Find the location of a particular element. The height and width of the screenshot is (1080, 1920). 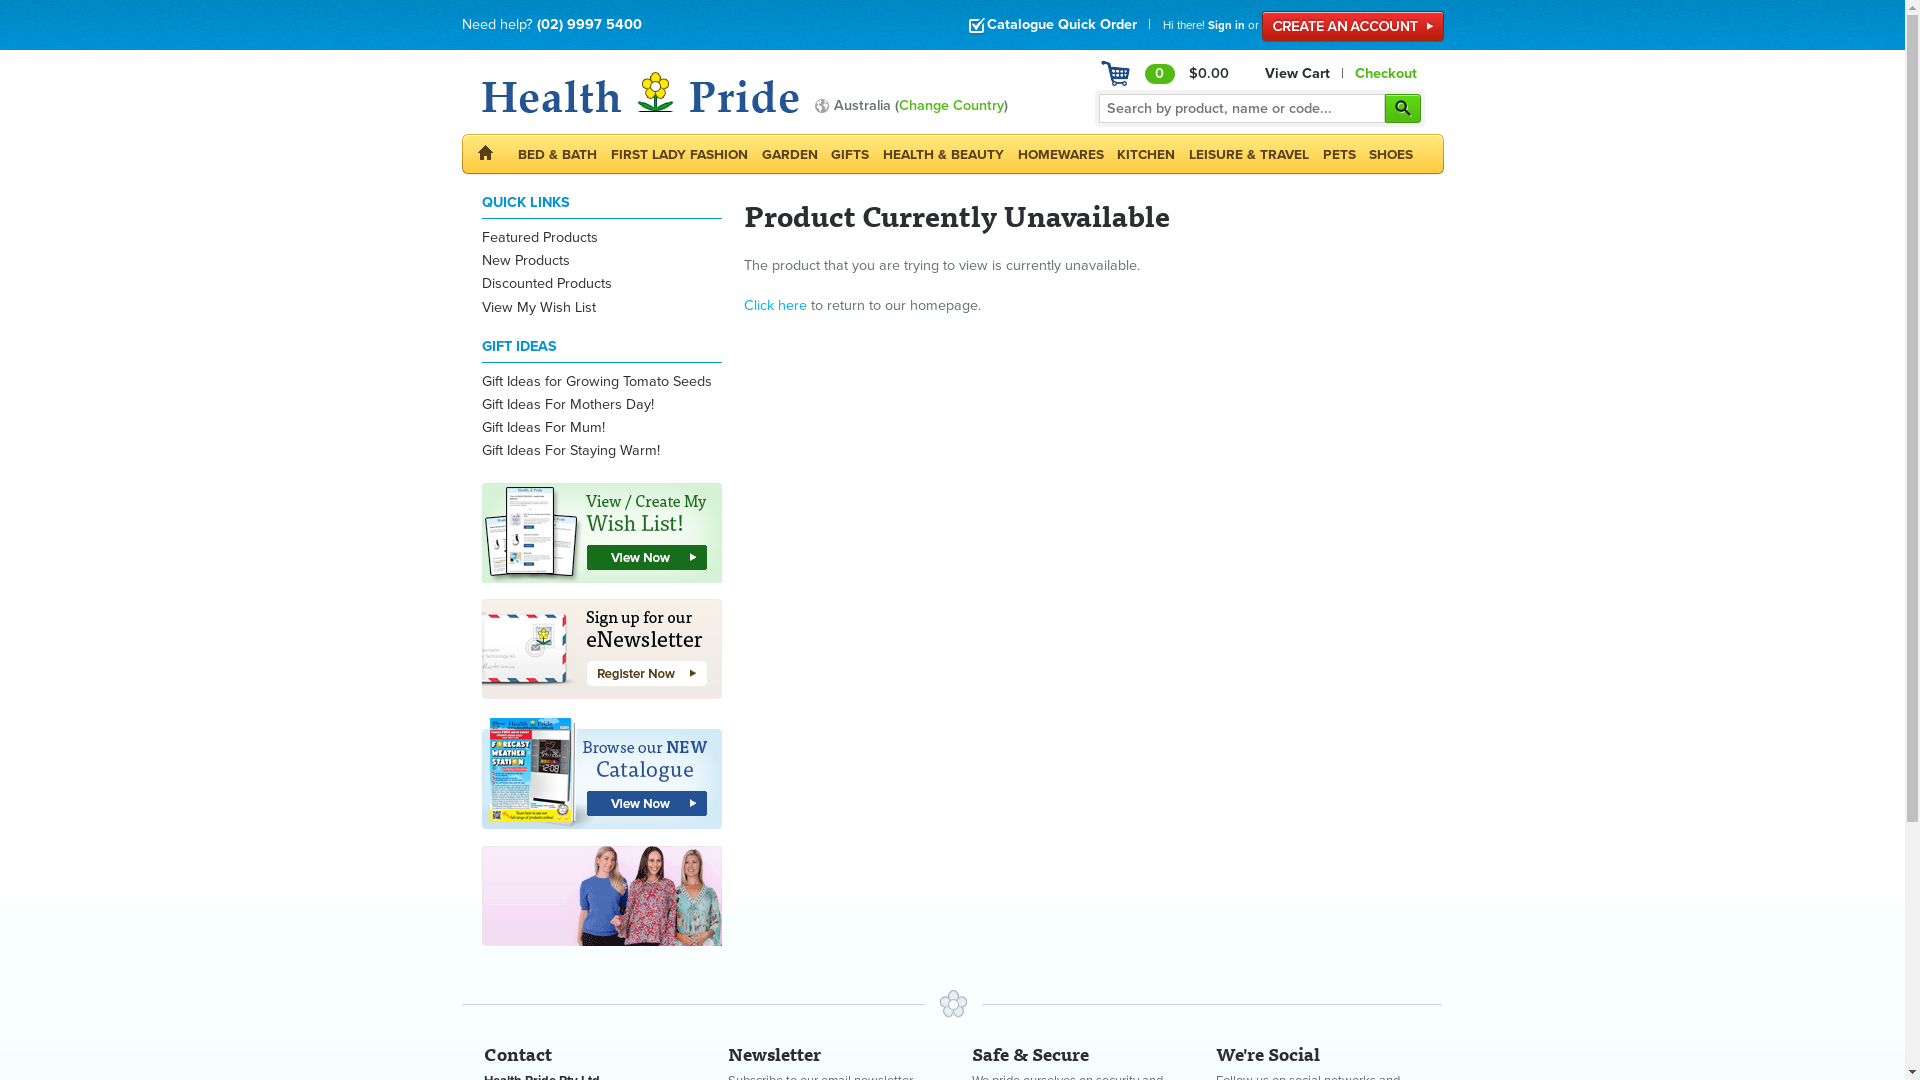

View My Wish List is located at coordinates (539, 308).